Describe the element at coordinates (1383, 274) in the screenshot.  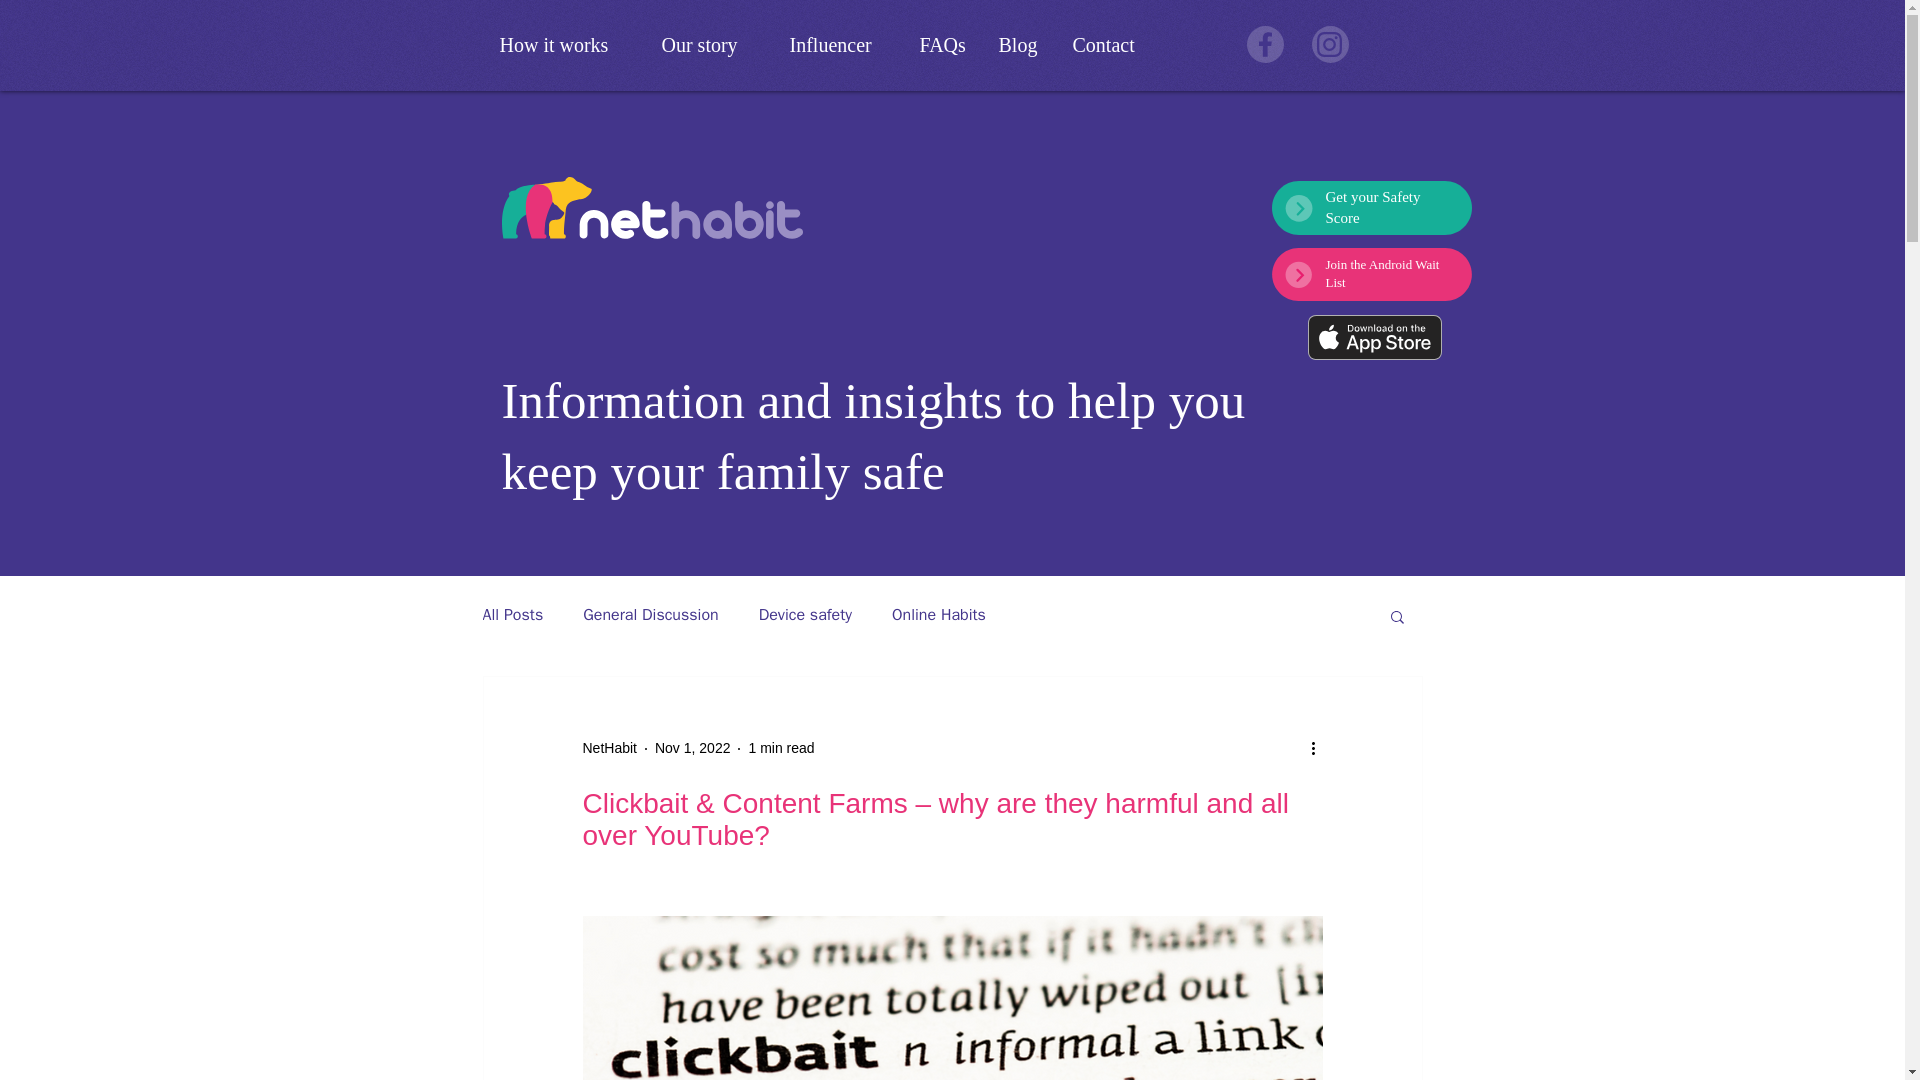
I see `Join the Android Wait List` at that location.